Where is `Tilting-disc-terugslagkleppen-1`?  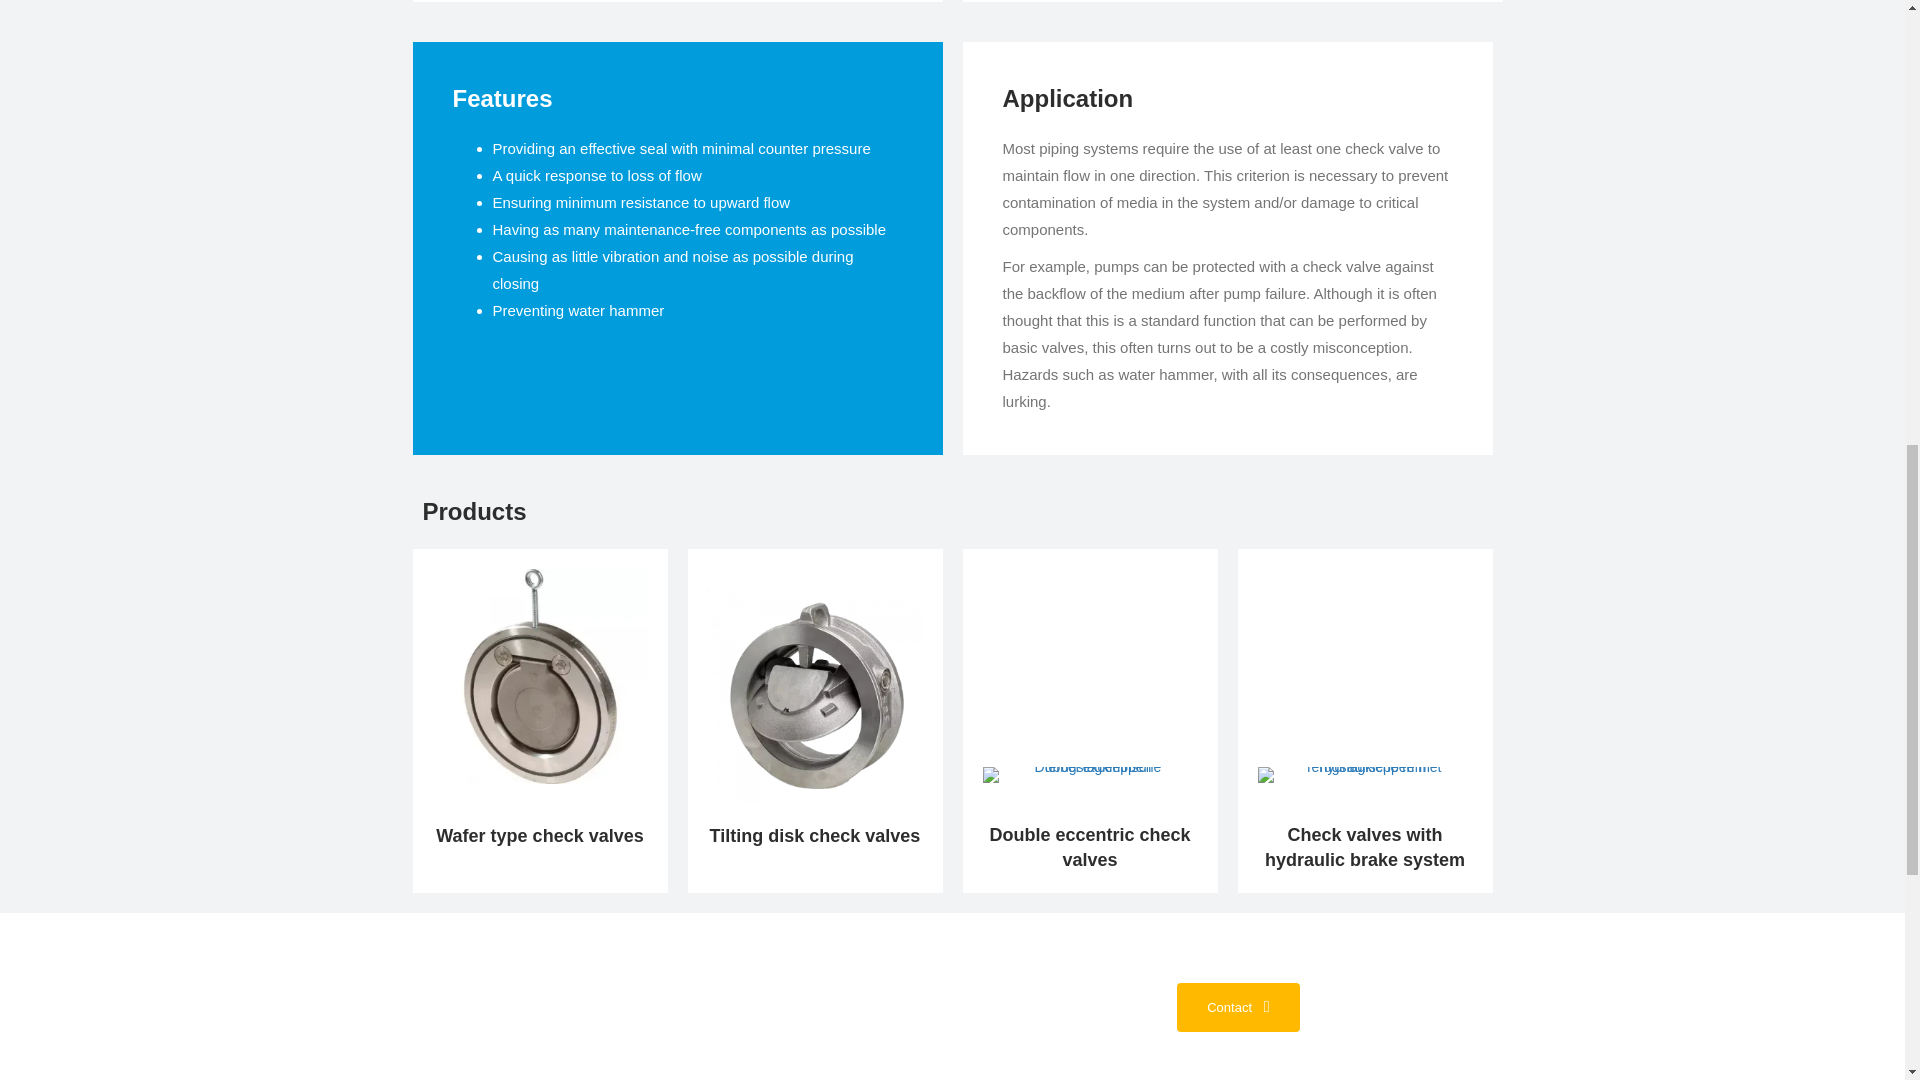
Tilting-disc-terugslagkleppen-1 is located at coordinates (816, 696).